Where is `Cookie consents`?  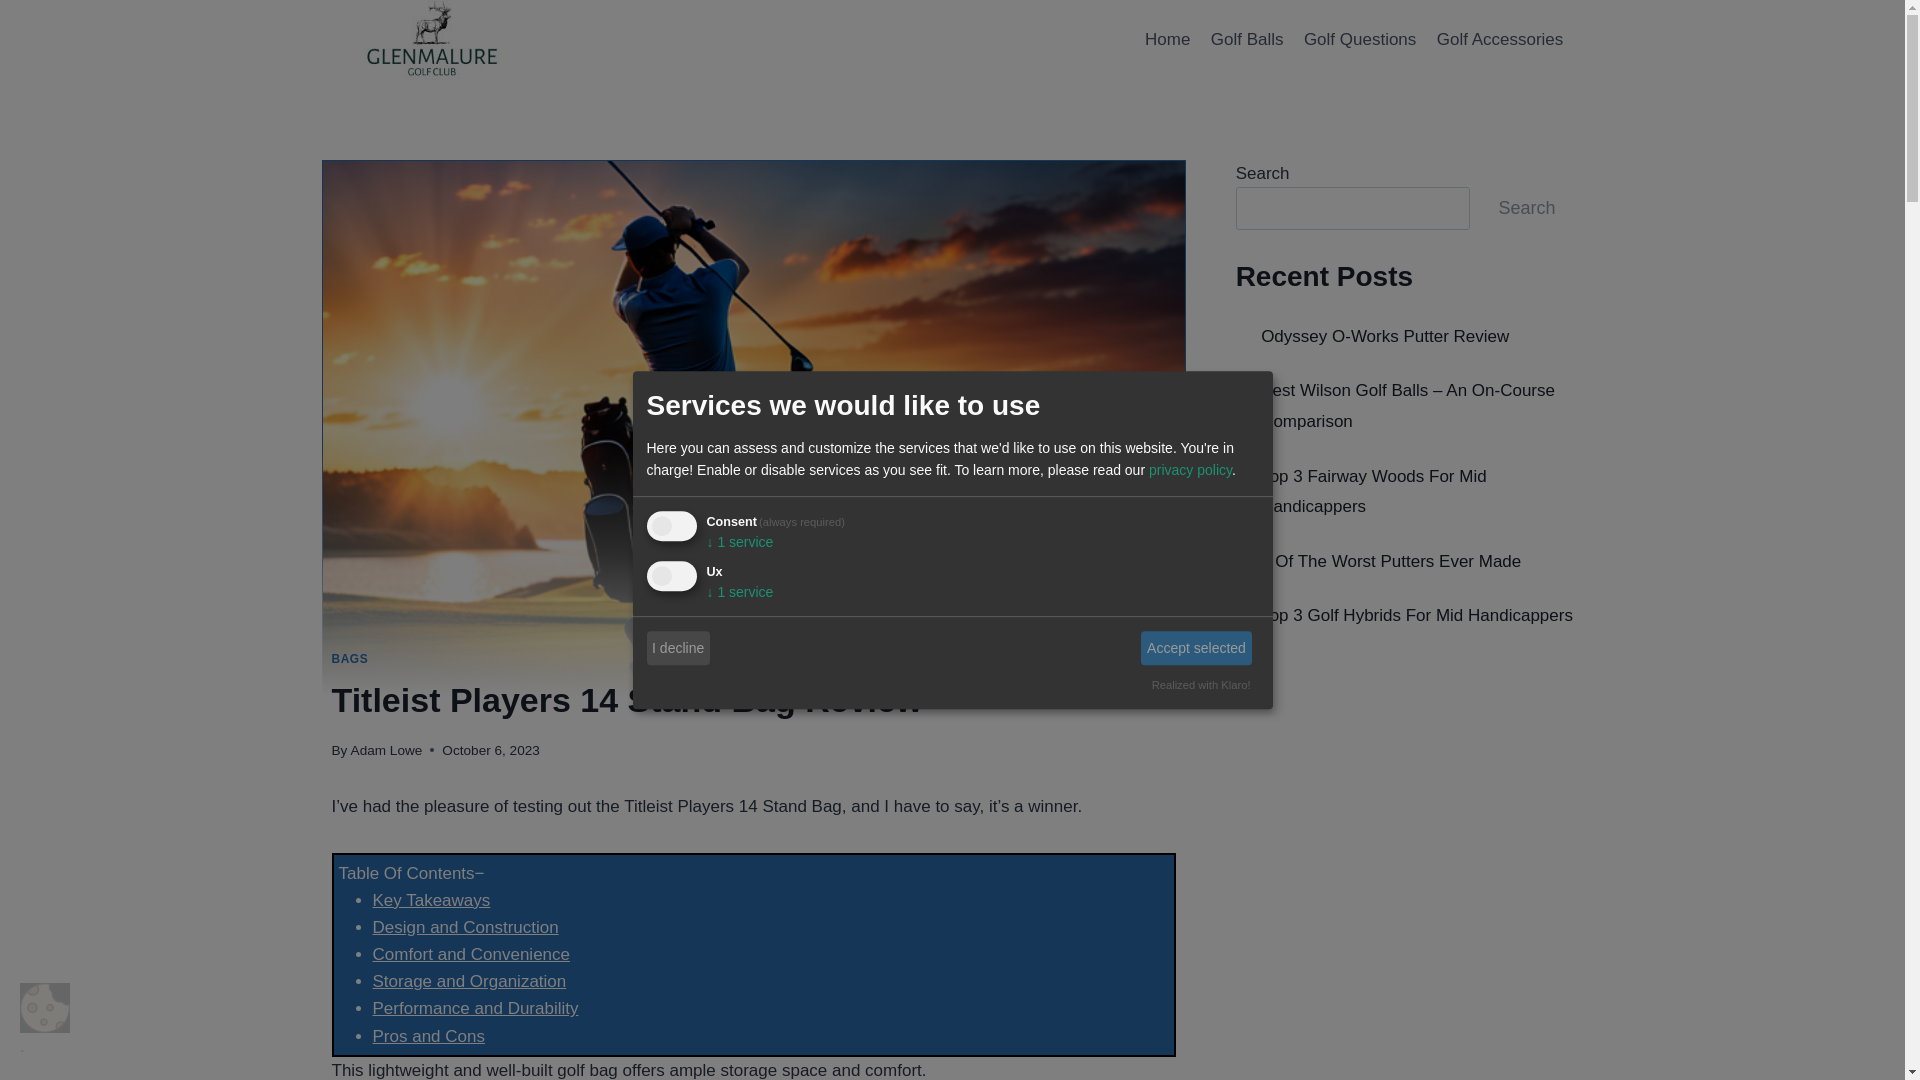
Cookie consents is located at coordinates (44, 1007).